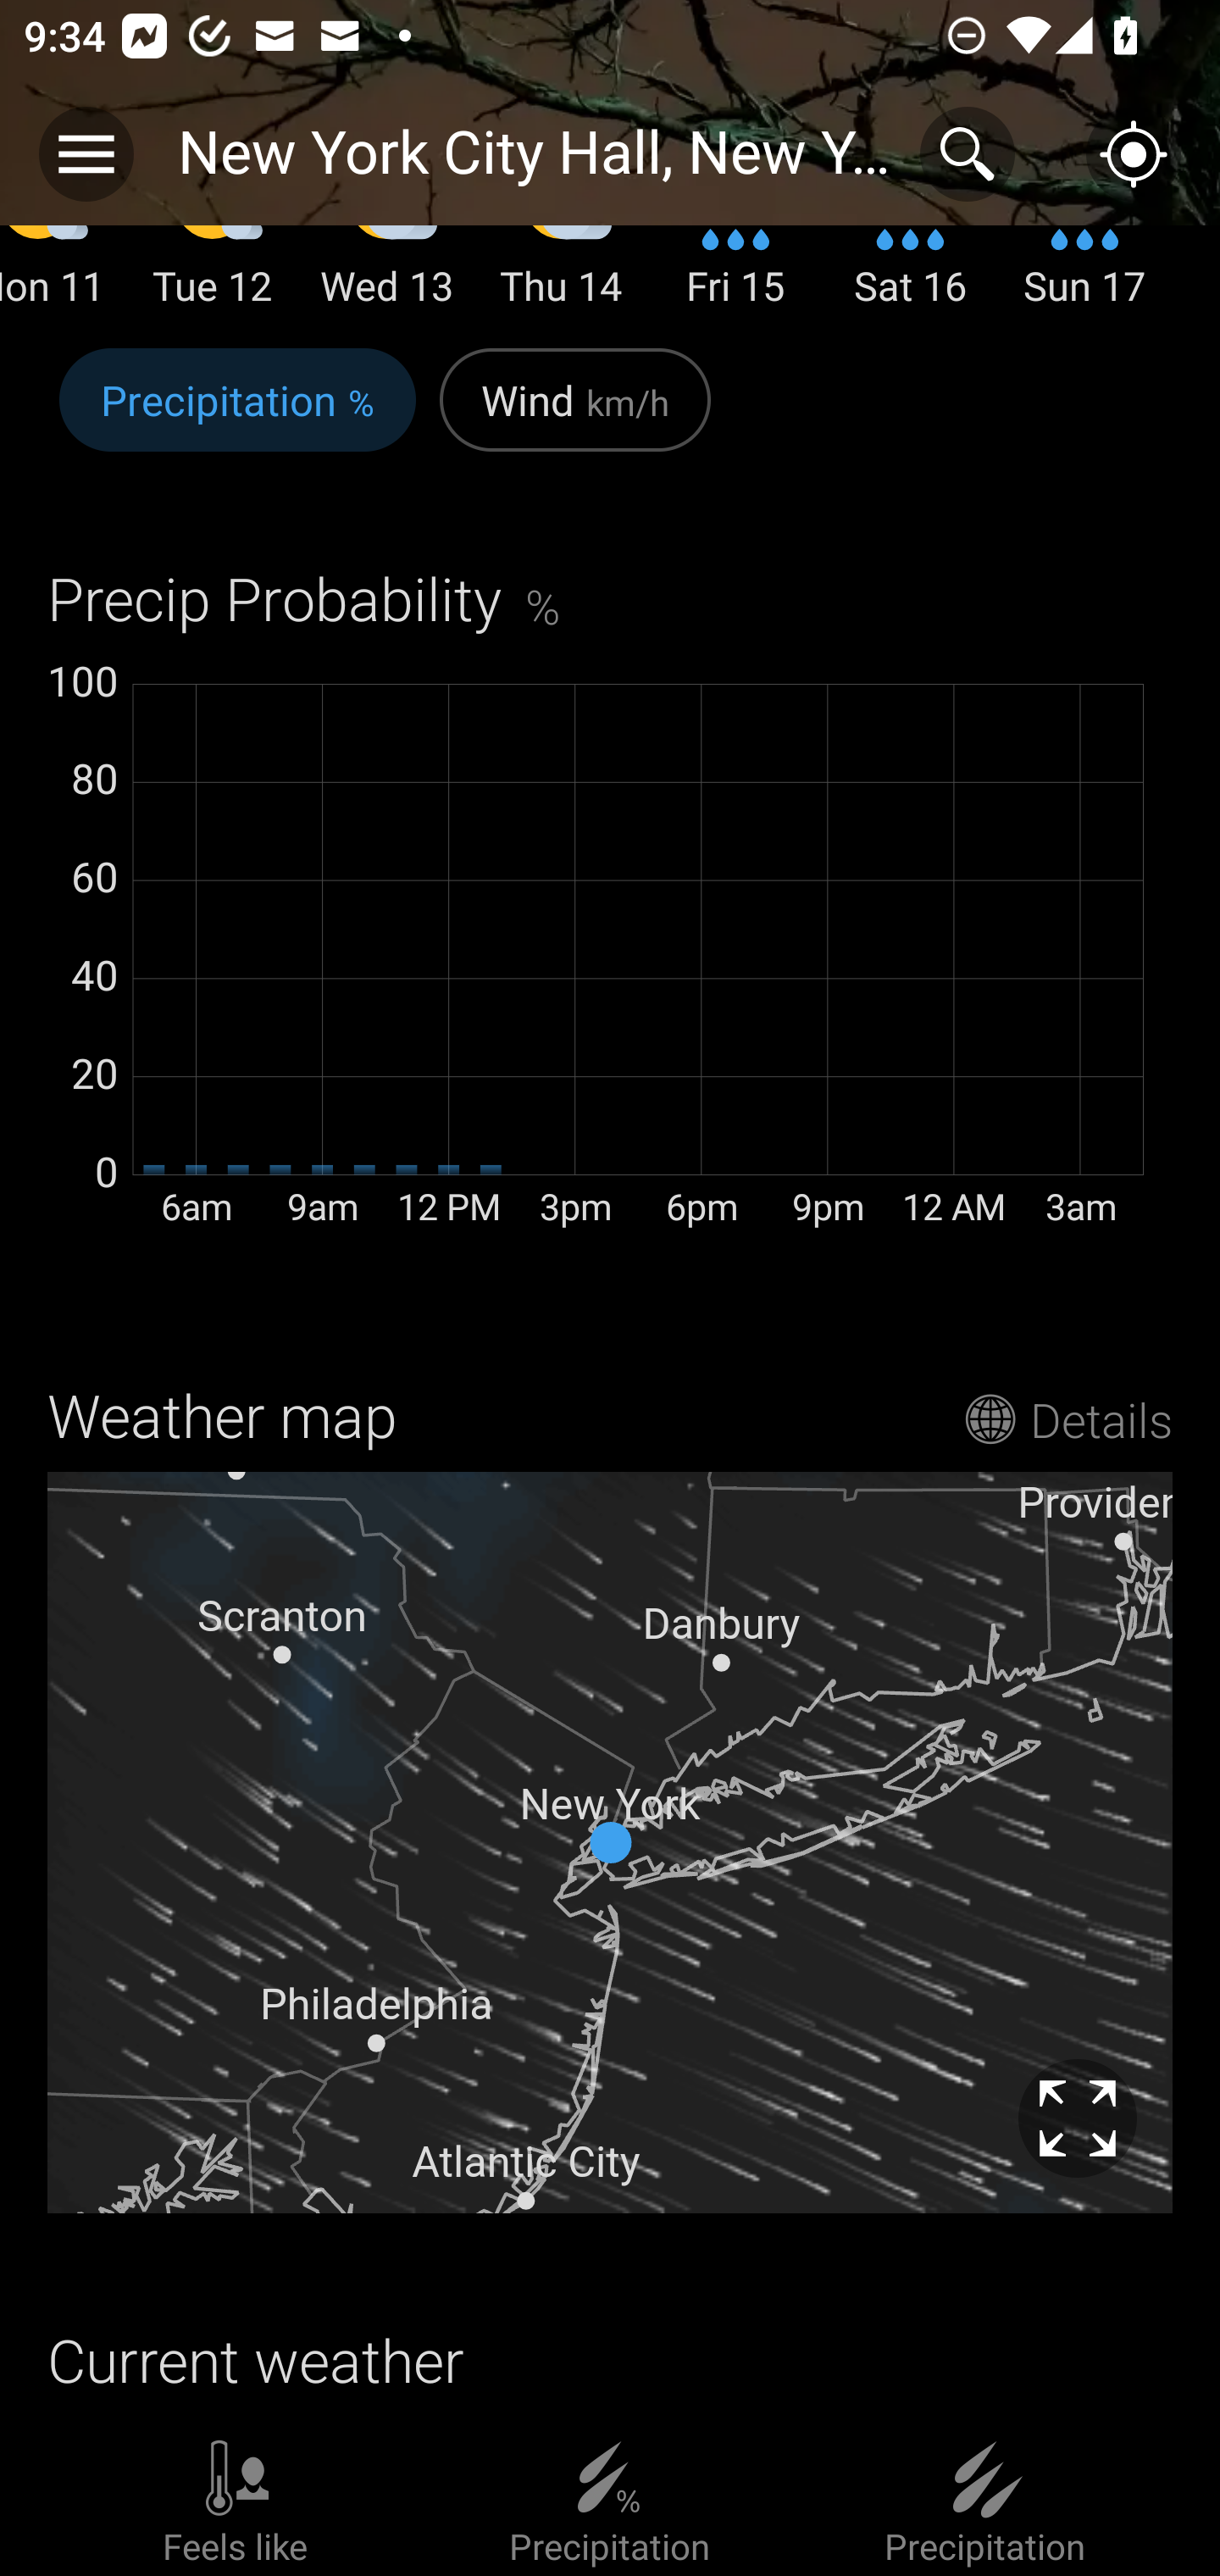  Describe the element at coordinates (237, 419) in the screenshot. I see `Precipitation %` at that location.